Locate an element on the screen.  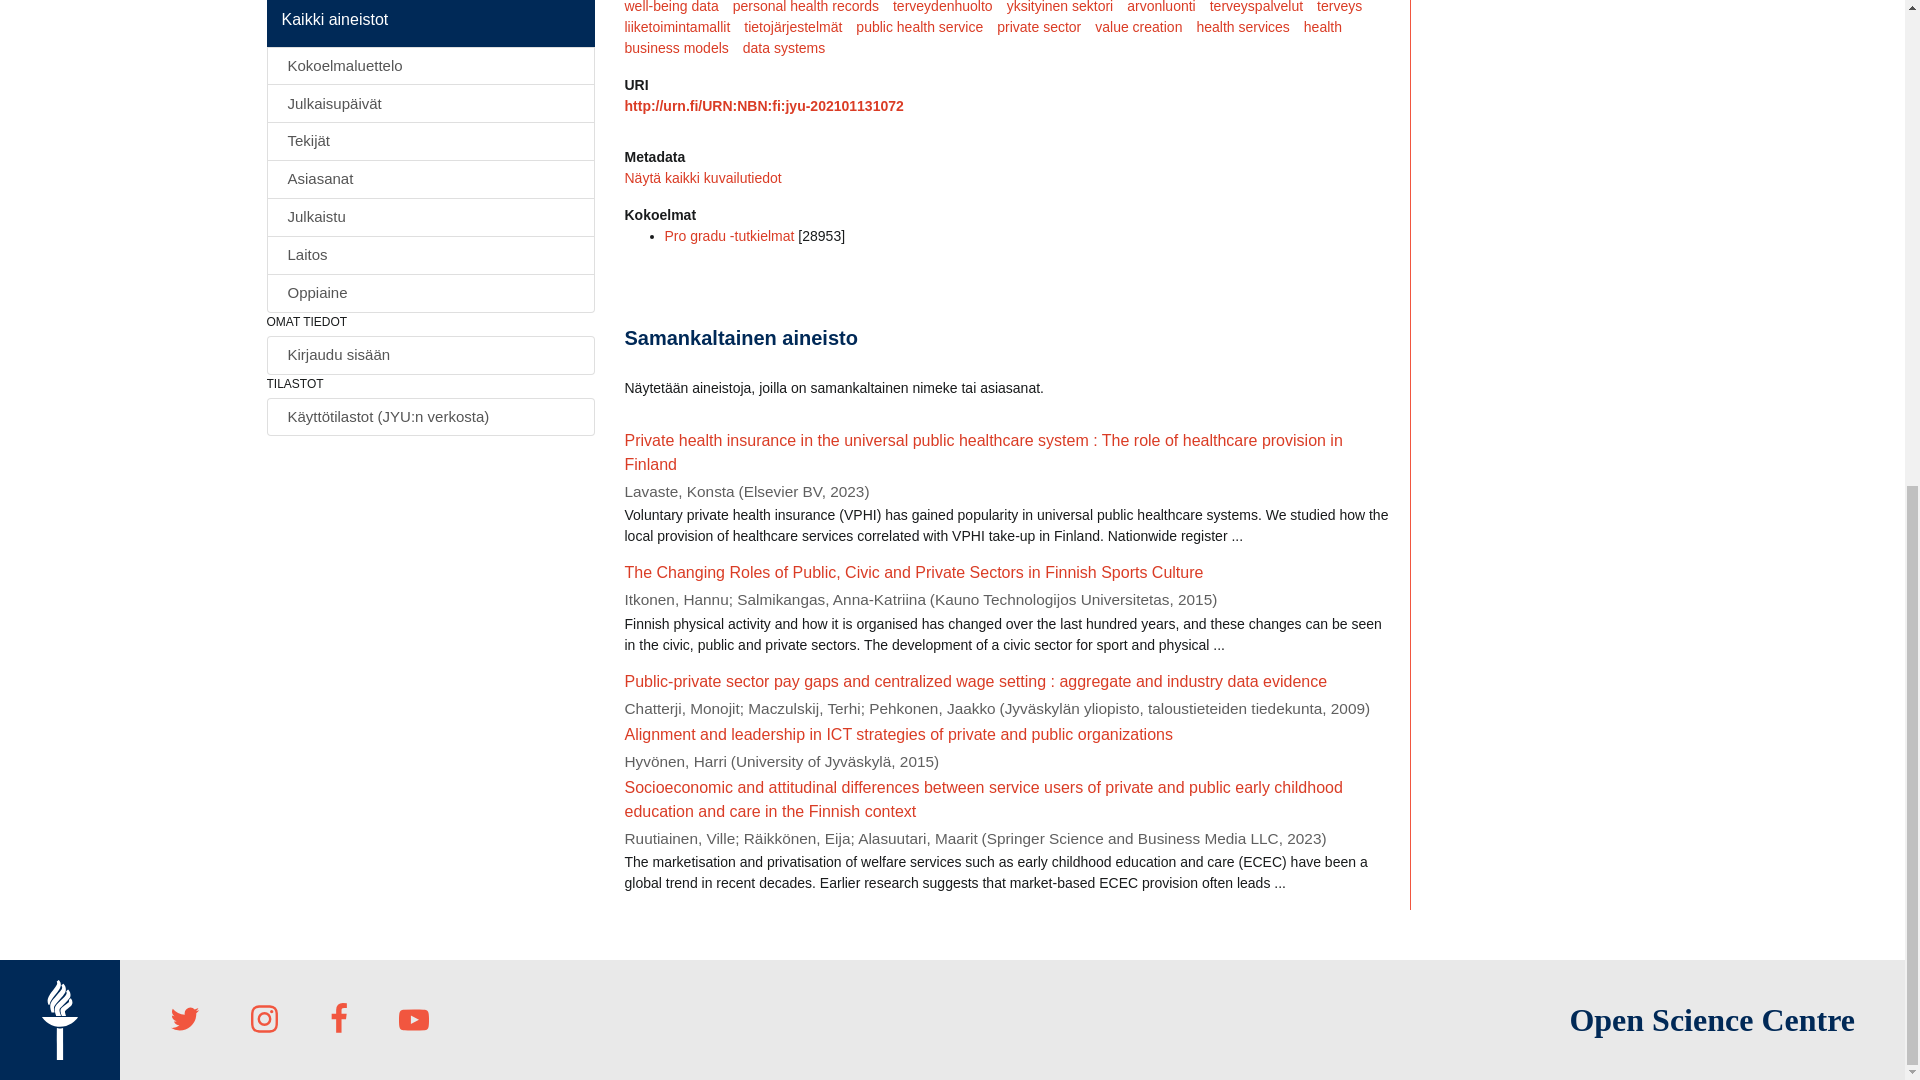
terveydenhuolto is located at coordinates (949, 8).